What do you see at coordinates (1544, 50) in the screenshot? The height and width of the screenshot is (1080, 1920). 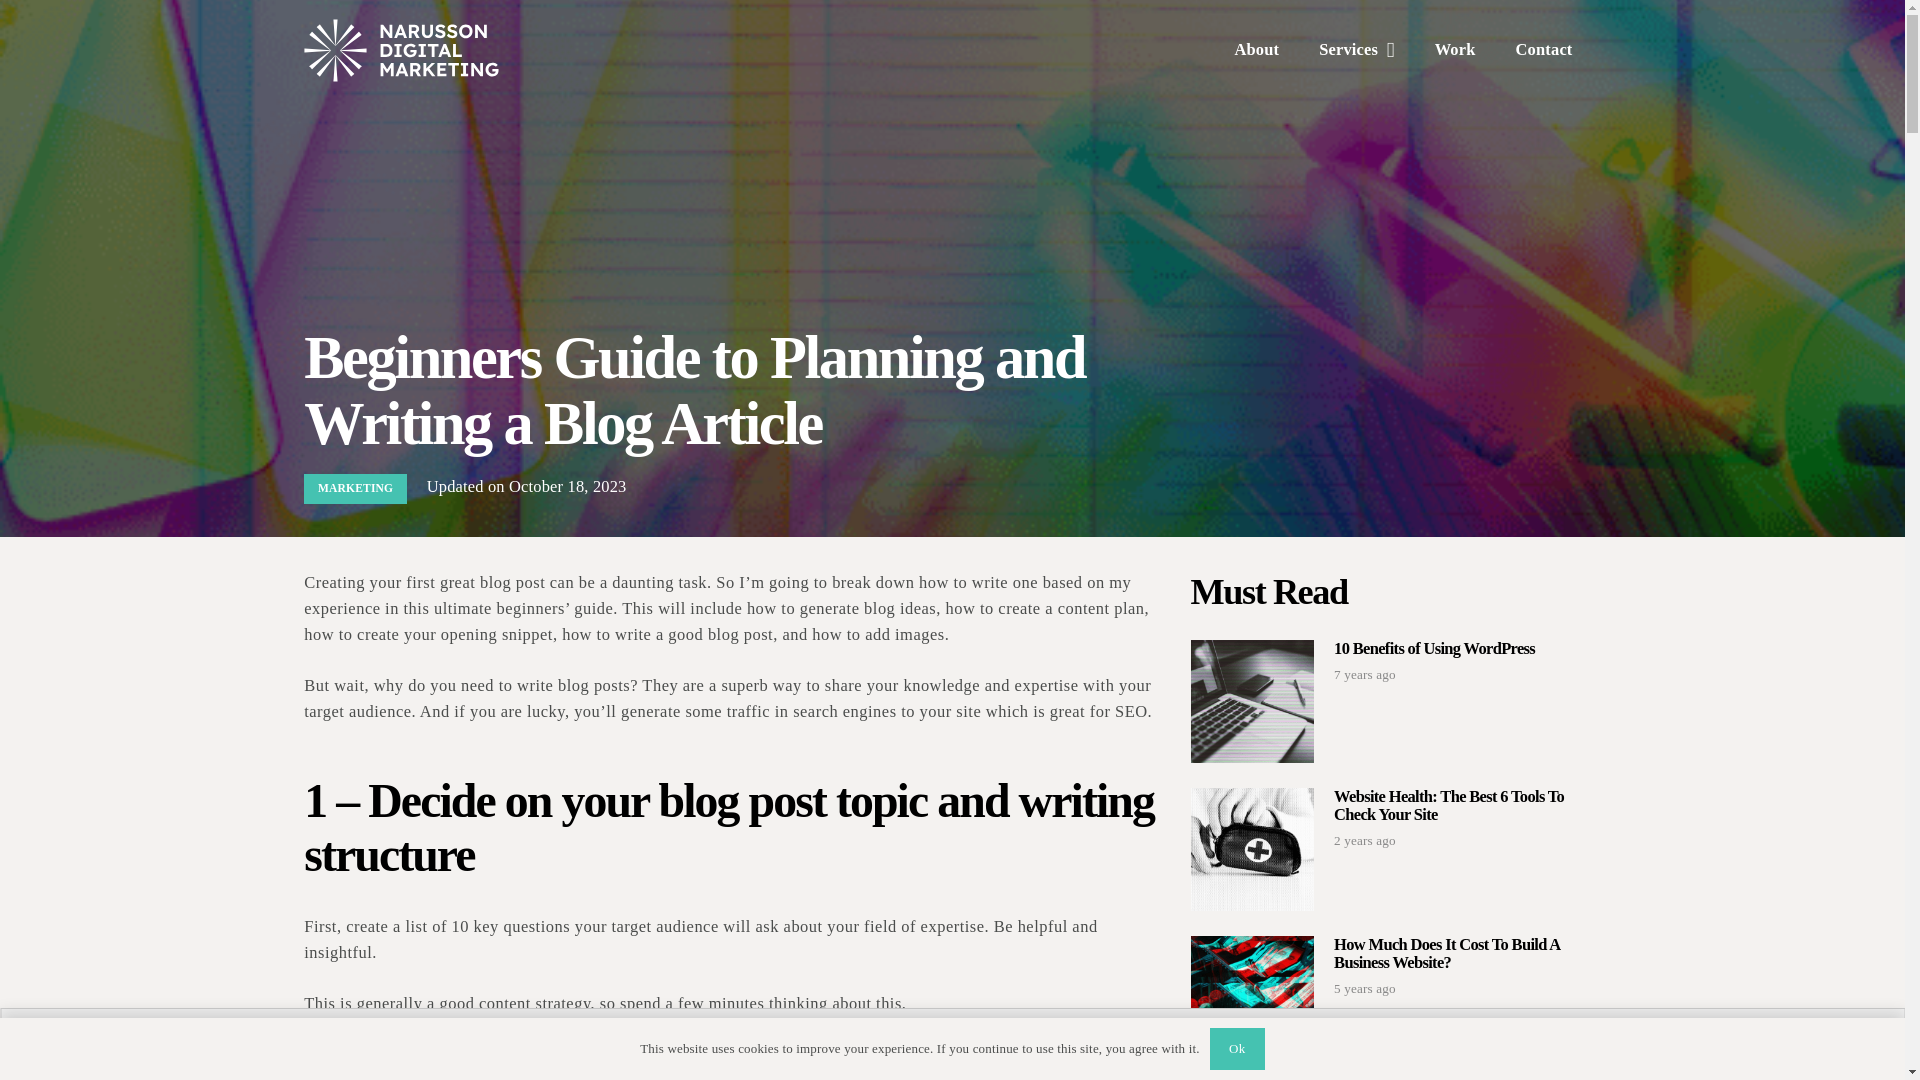 I see `Contact` at bounding box center [1544, 50].